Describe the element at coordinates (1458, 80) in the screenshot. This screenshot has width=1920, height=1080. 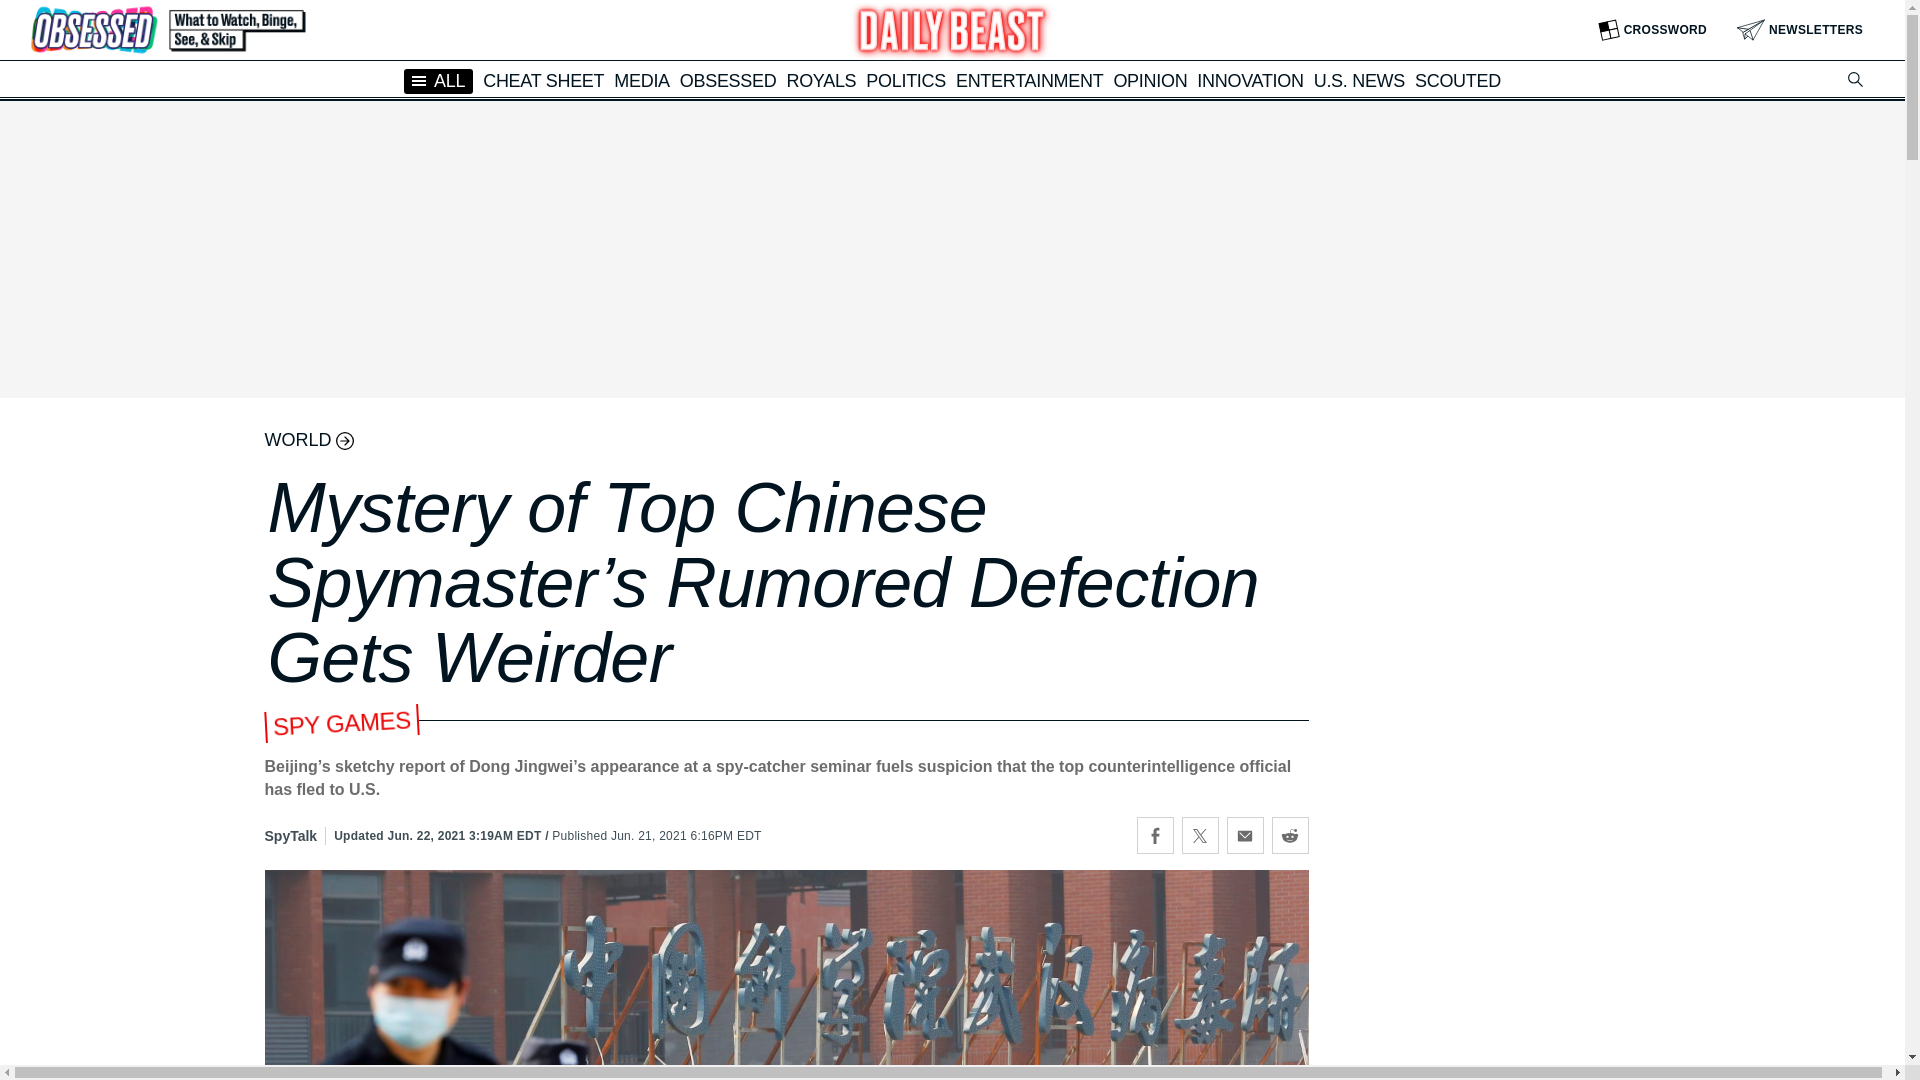
I see `SCOUTED` at that location.